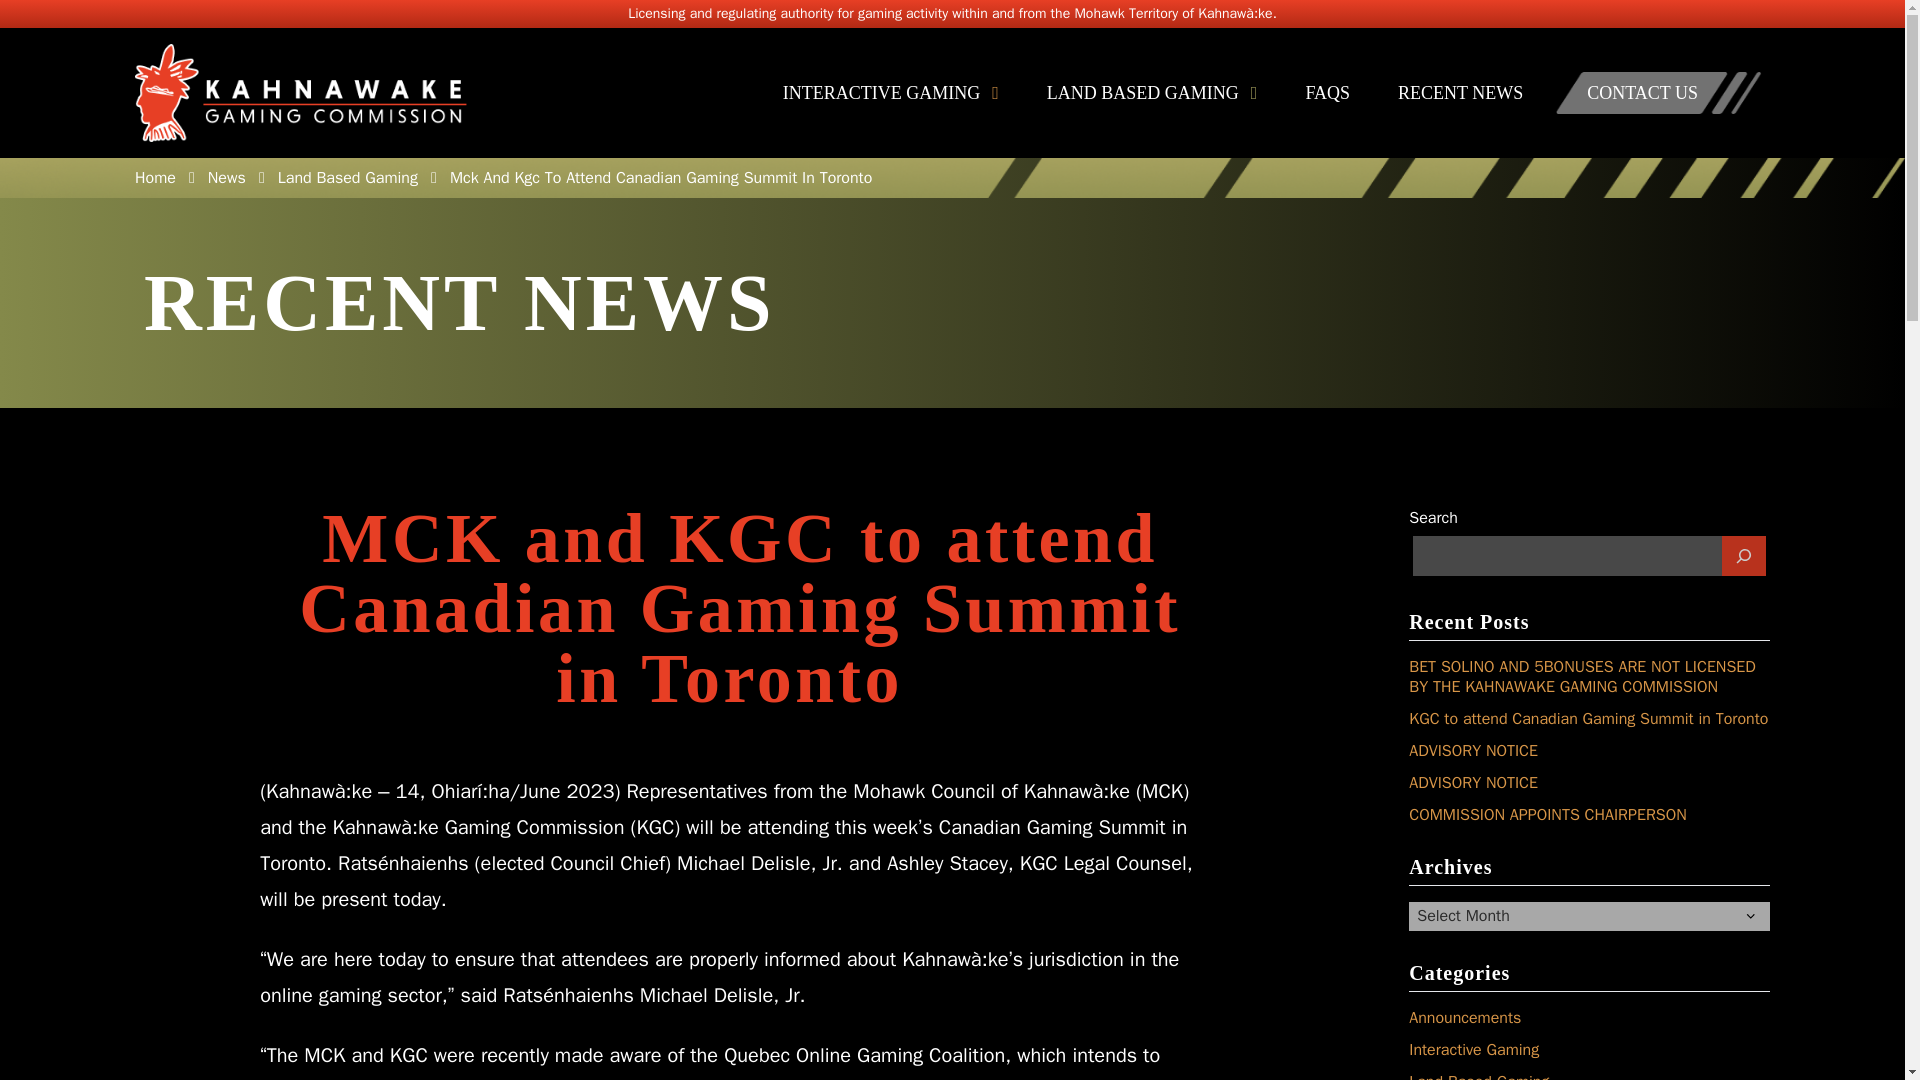  I want to click on INTERACTIVE GAMING, so click(890, 92).